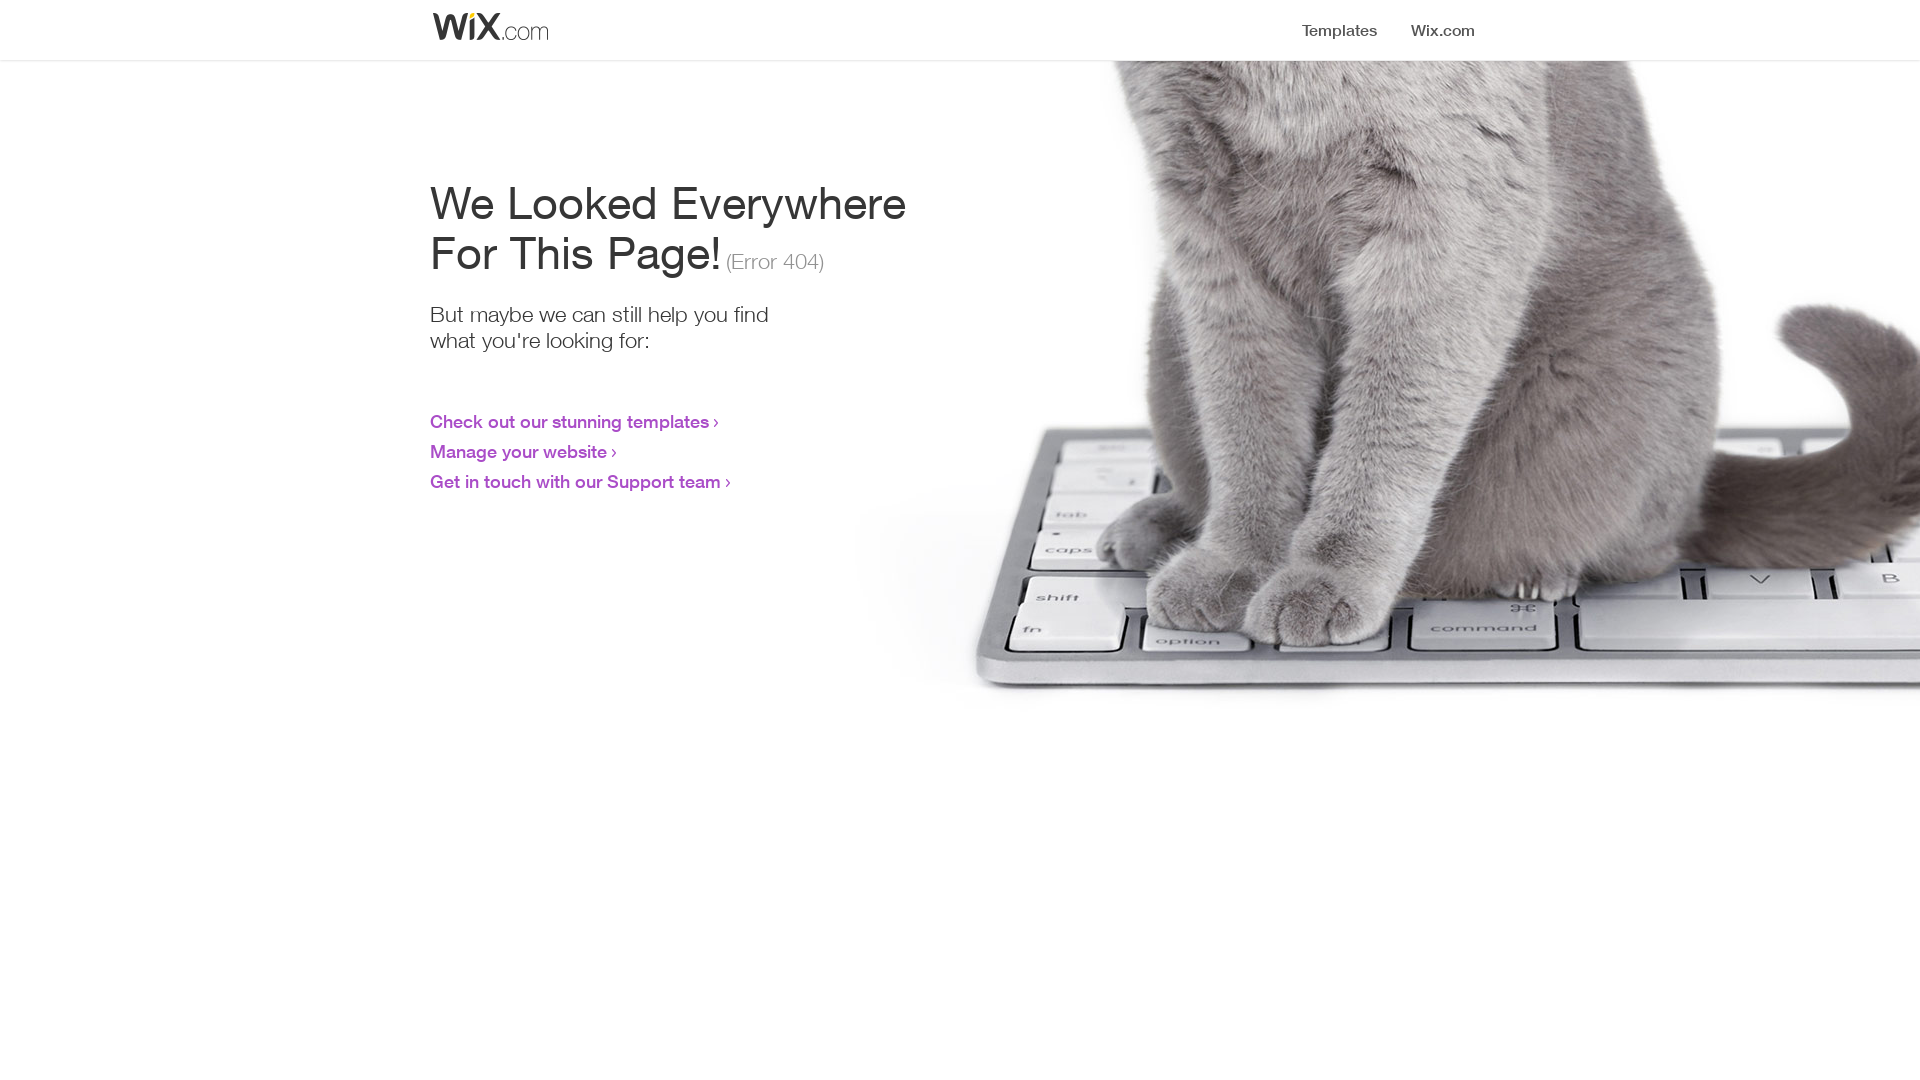 Image resolution: width=1920 pixels, height=1080 pixels. Describe the element at coordinates (570, 421) in the screenshot. I see `Check out our stunning templates` at that location.